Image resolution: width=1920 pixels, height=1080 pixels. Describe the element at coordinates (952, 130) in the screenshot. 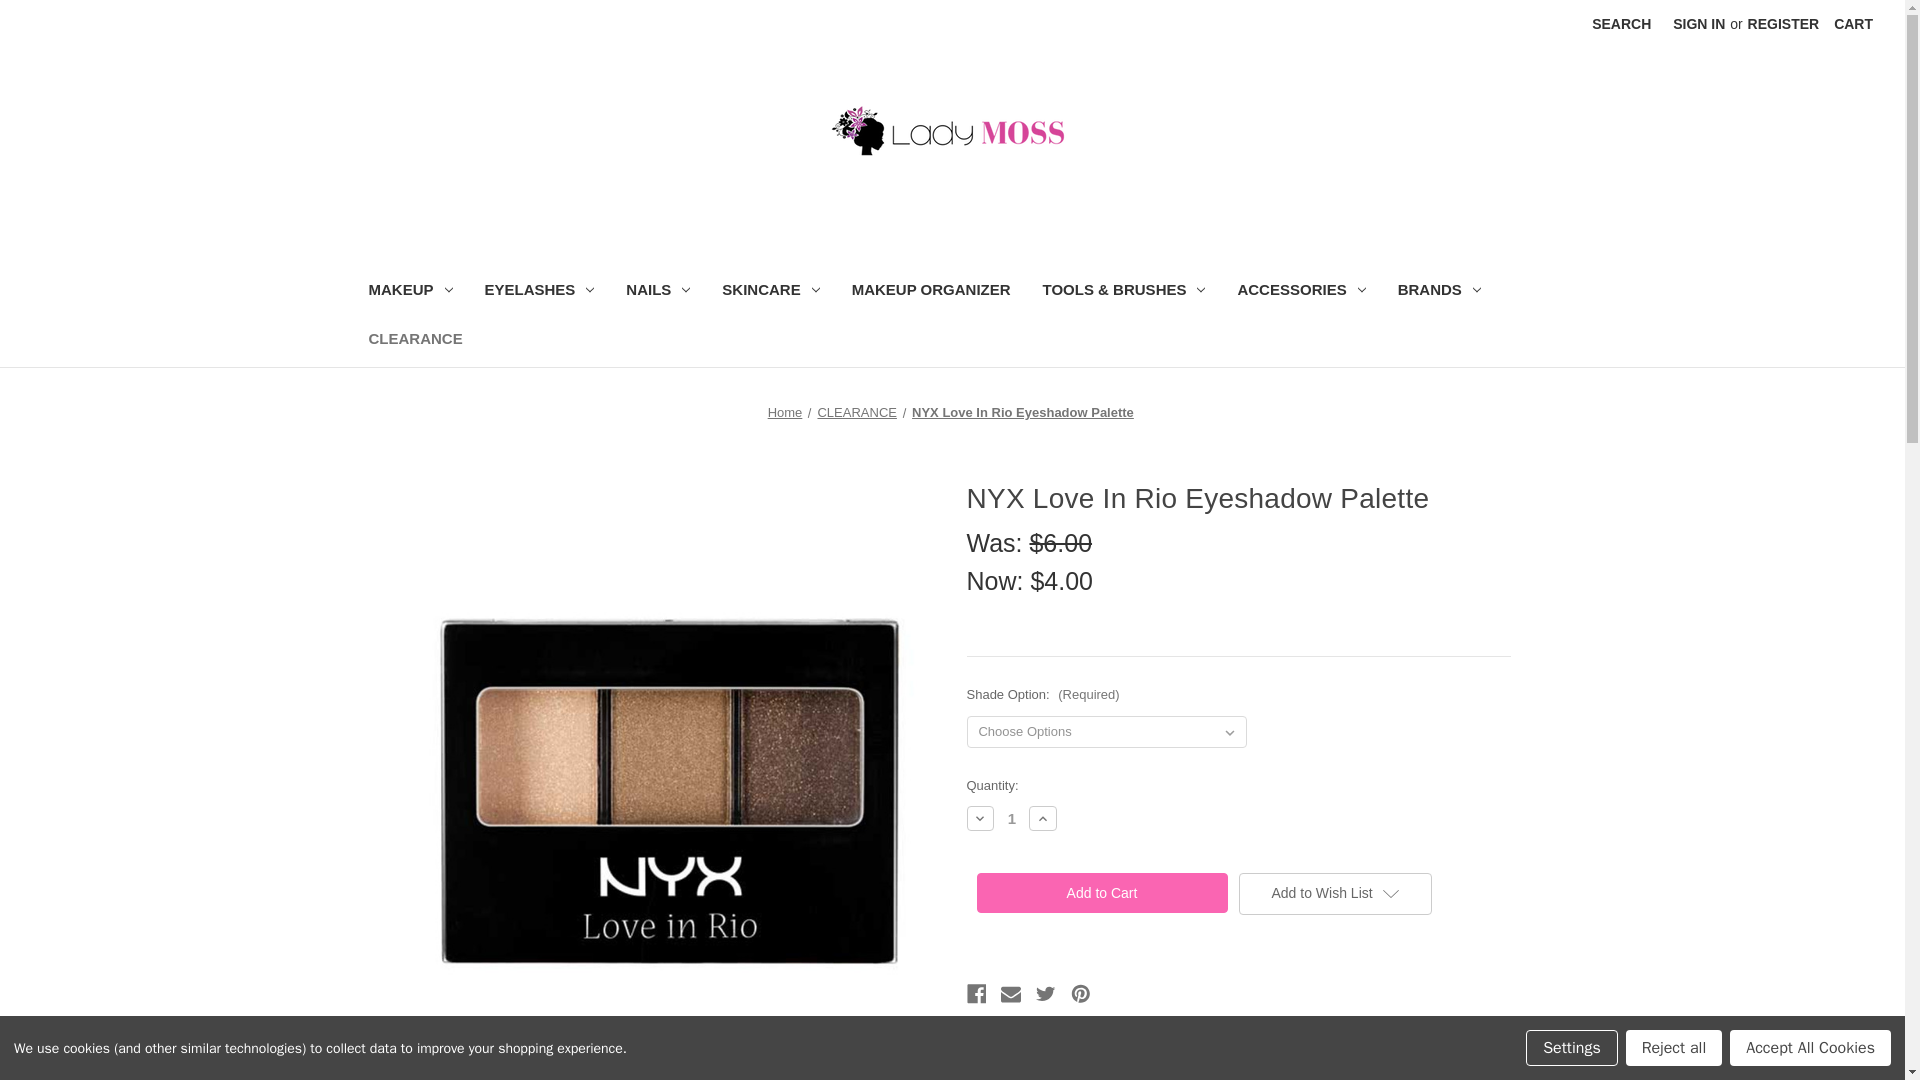

I see `Lady Moss Beauty` at that location.